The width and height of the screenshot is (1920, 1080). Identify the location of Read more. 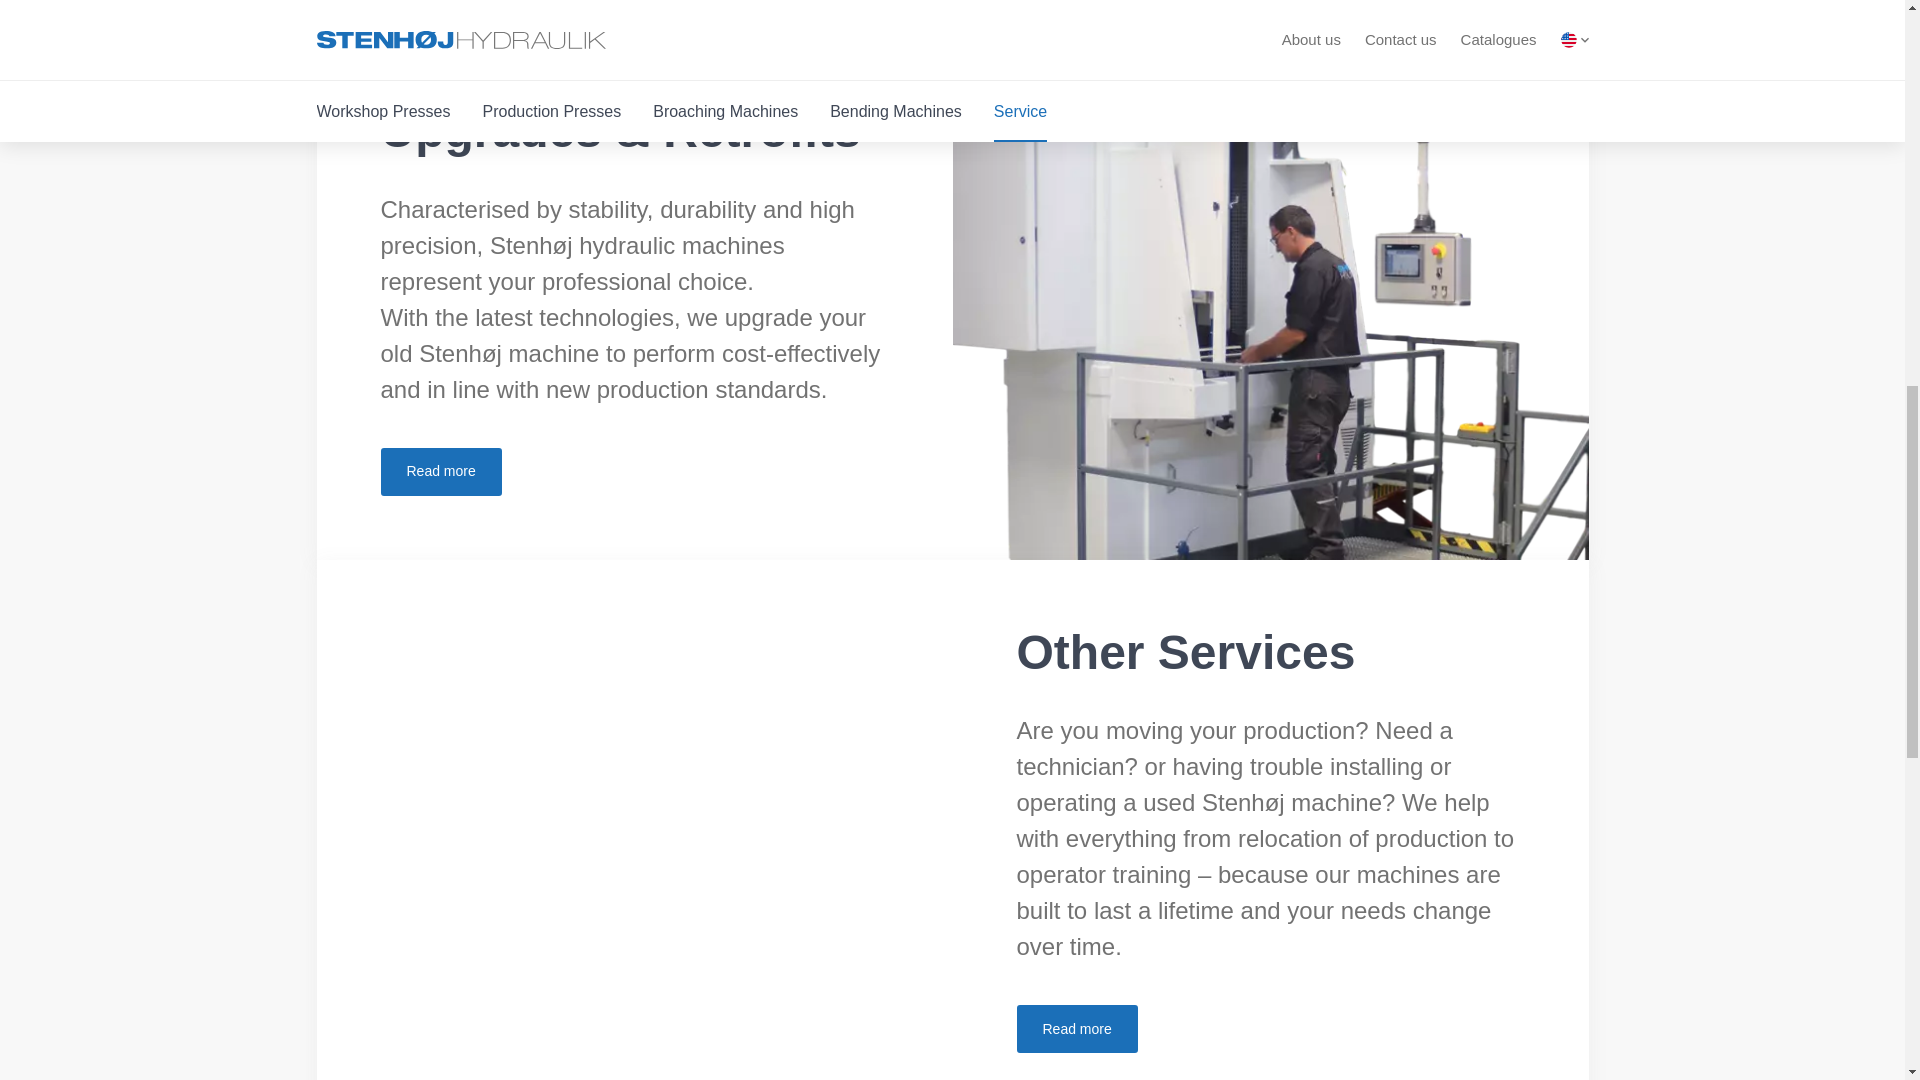
(1076, 1029).